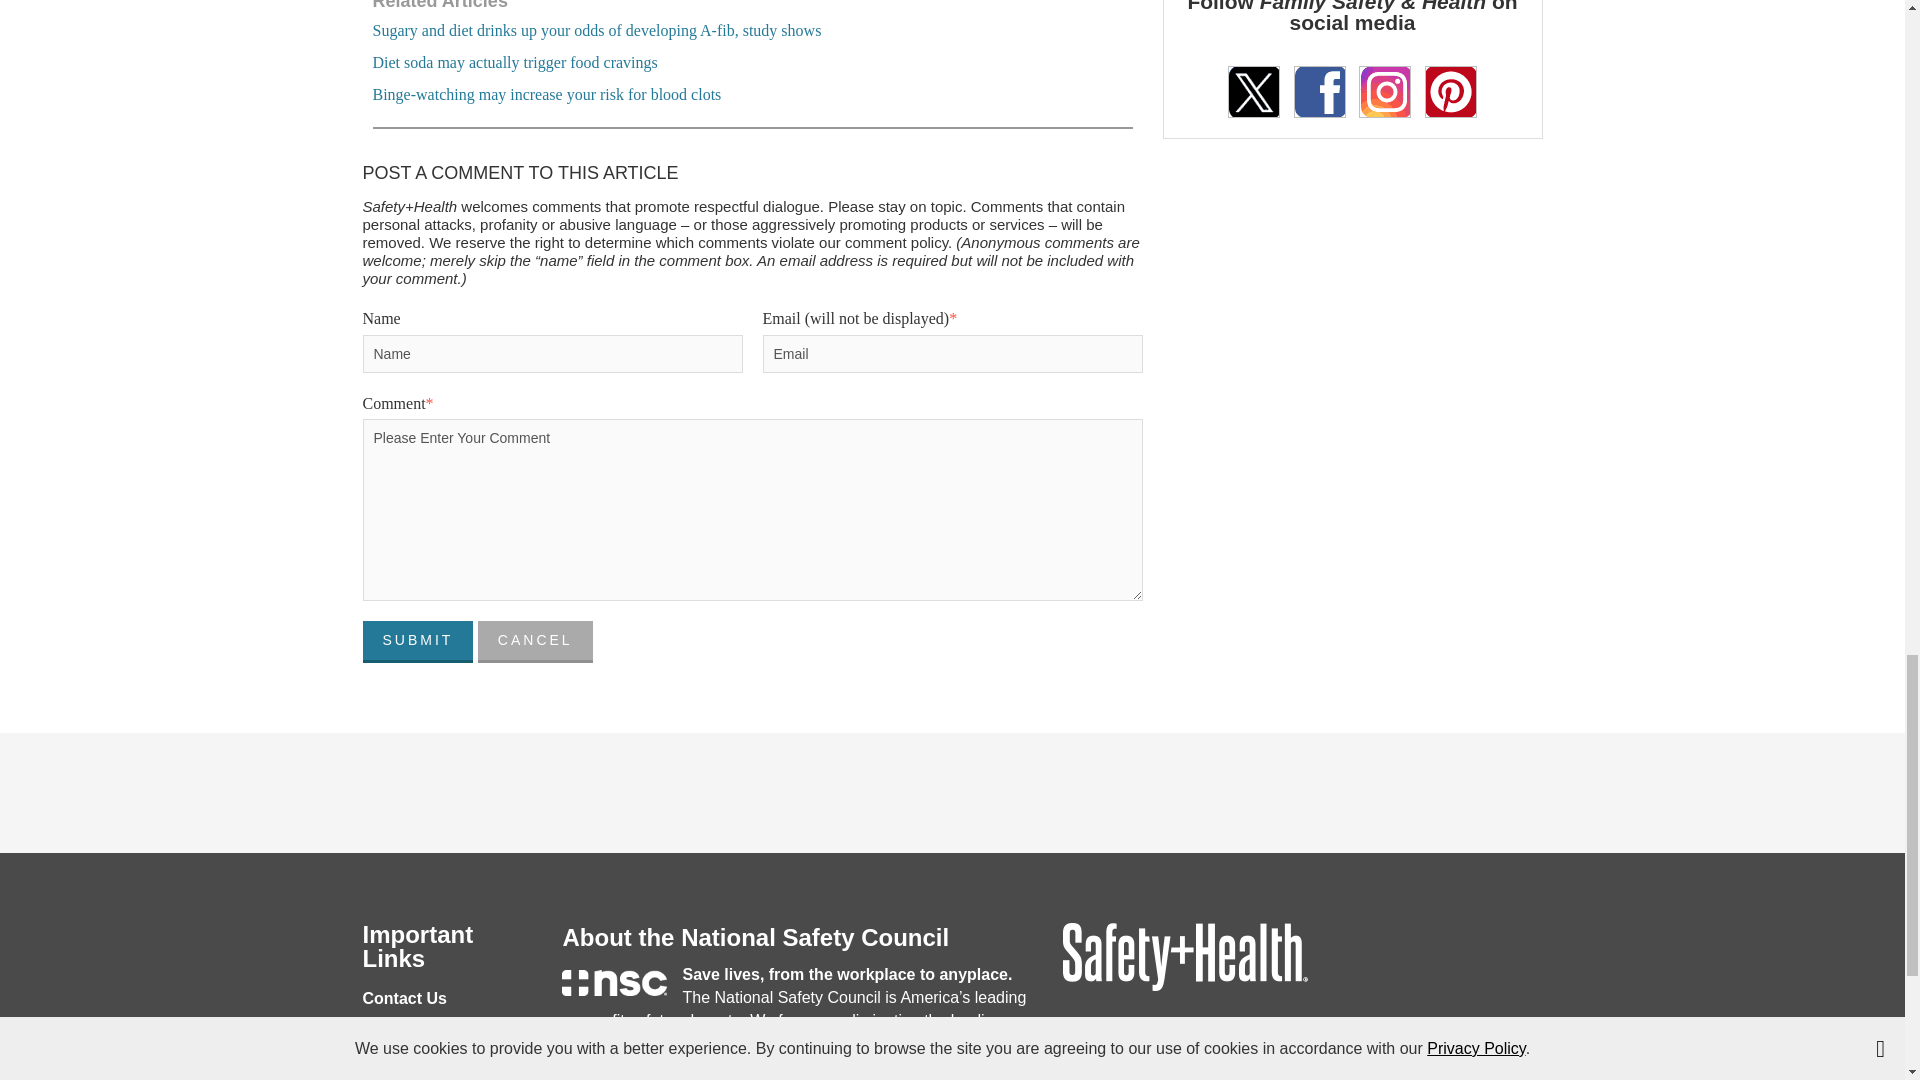  I want to click on Name, so click(552, 352).